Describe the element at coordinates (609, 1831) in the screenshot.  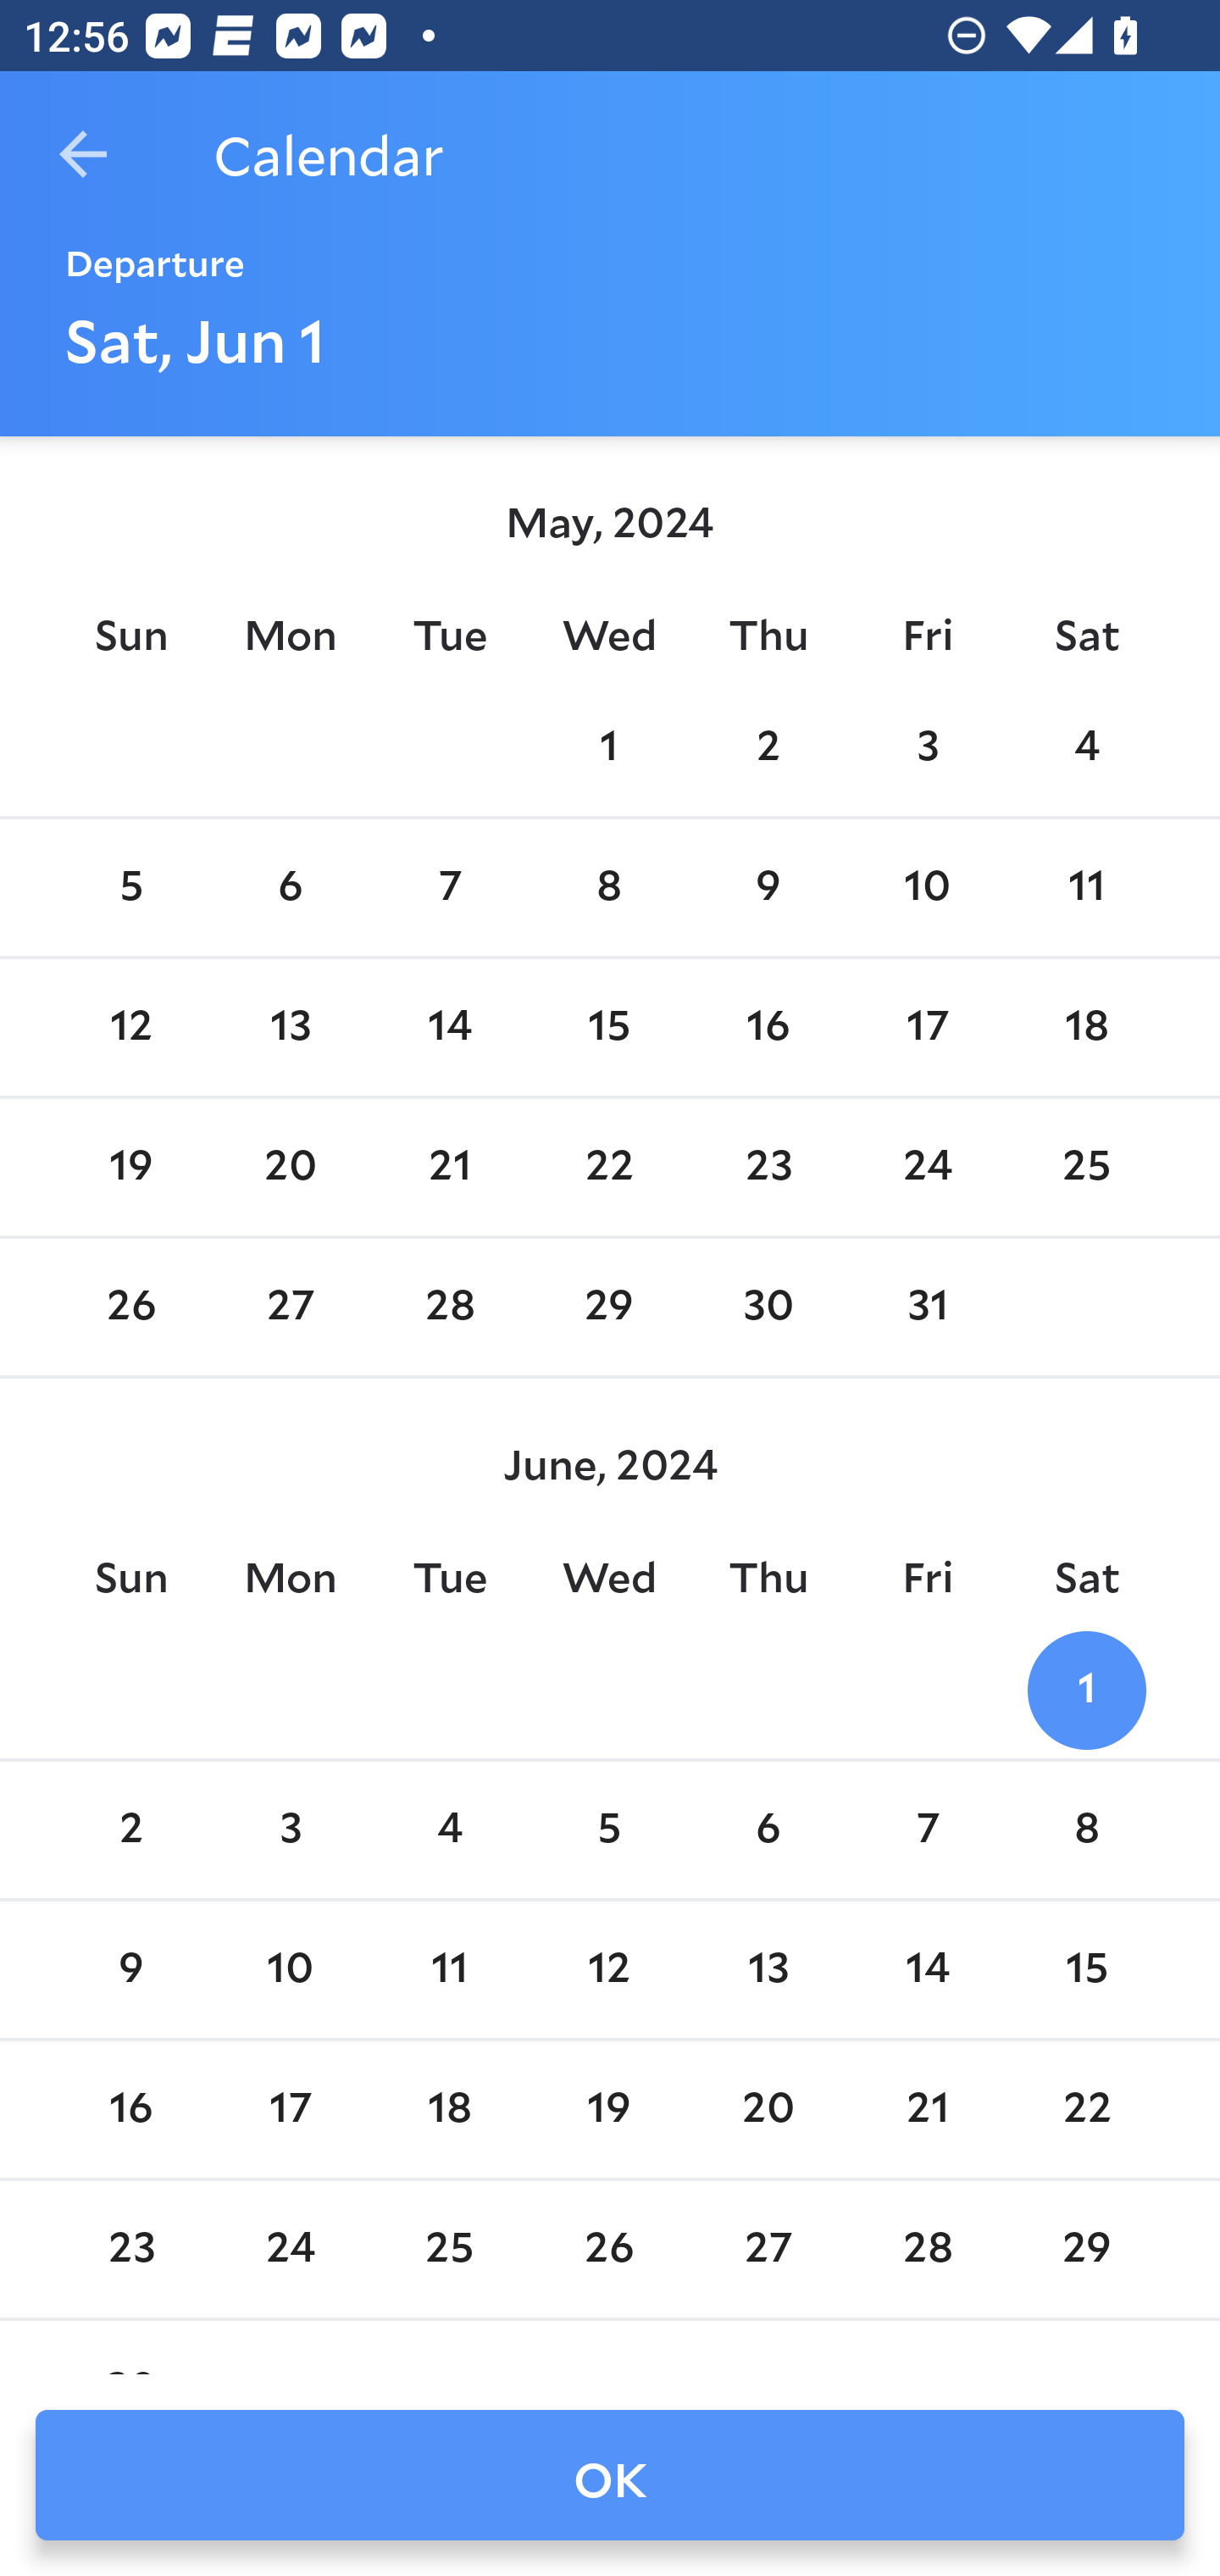
I see `5` at that location.